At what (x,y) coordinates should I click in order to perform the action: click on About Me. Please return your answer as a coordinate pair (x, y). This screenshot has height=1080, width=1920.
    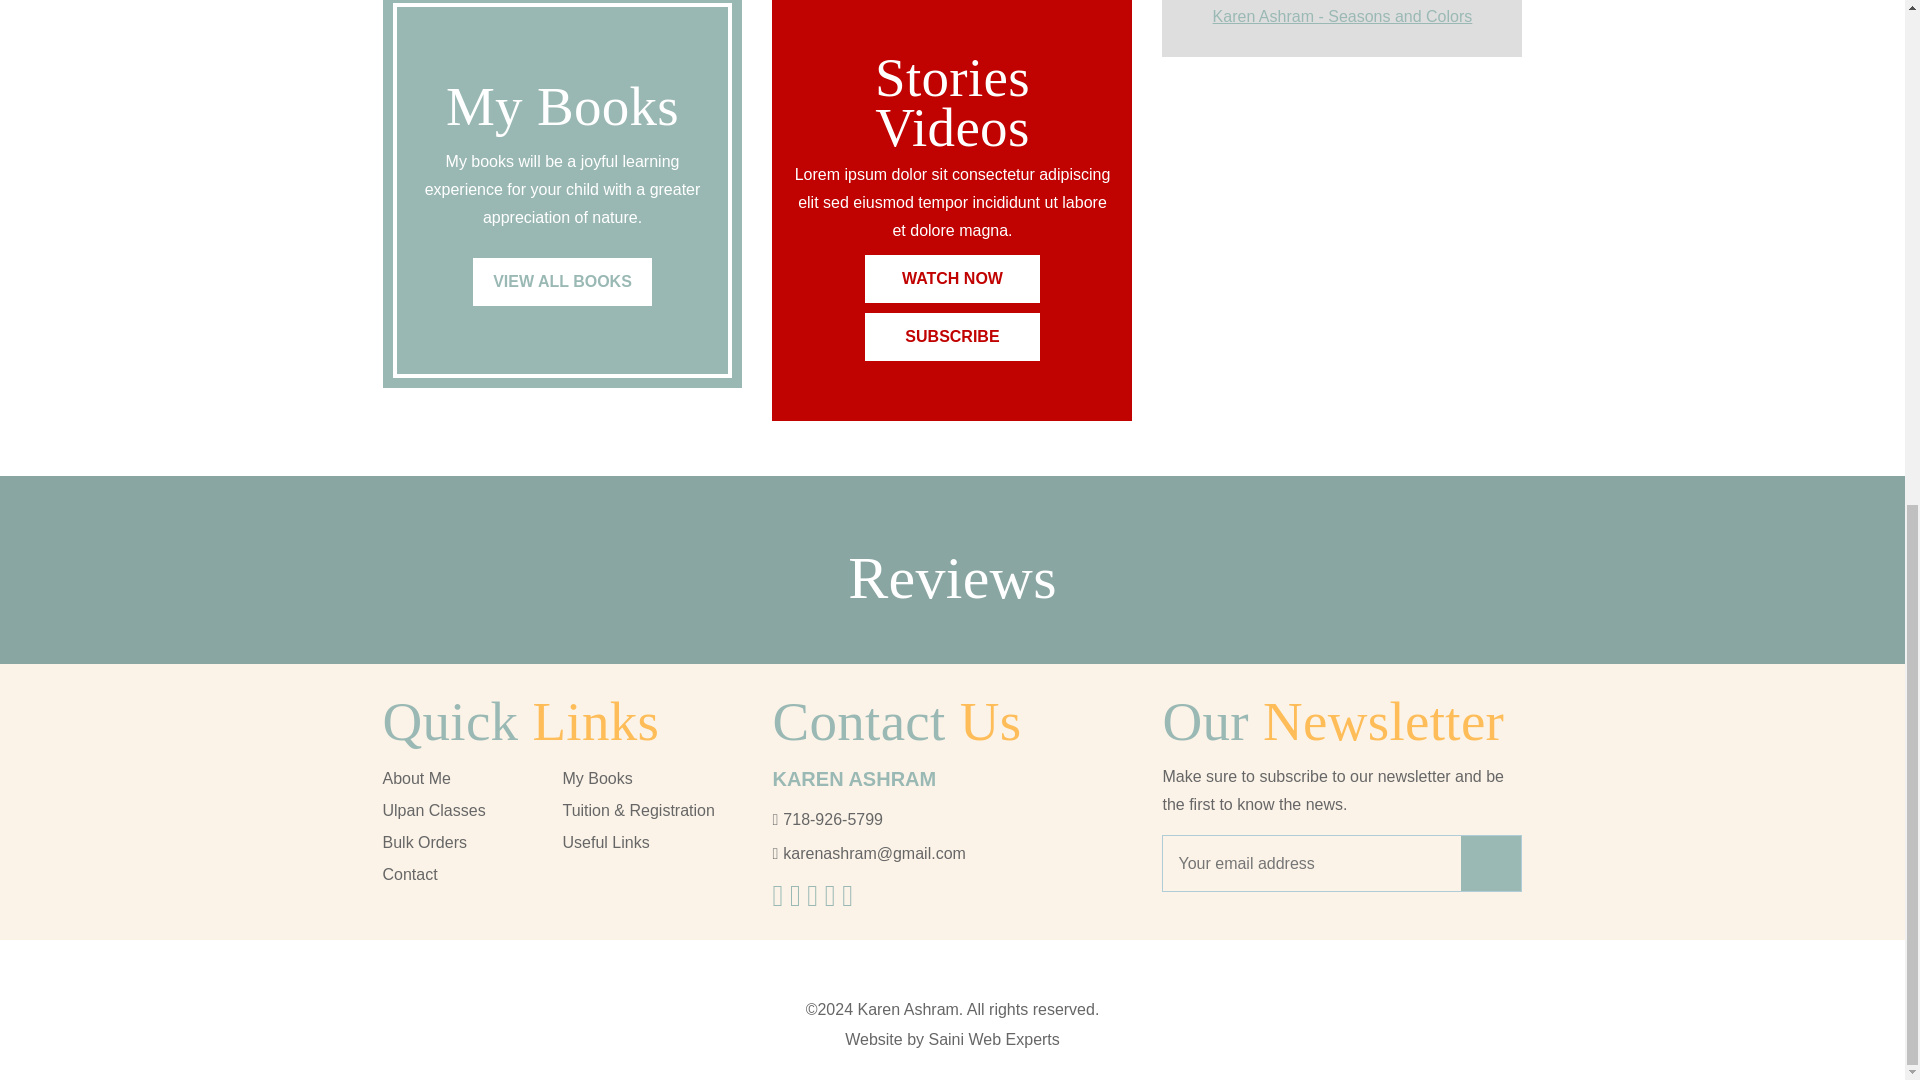
    Looking at the image, I should click on (416, 778).